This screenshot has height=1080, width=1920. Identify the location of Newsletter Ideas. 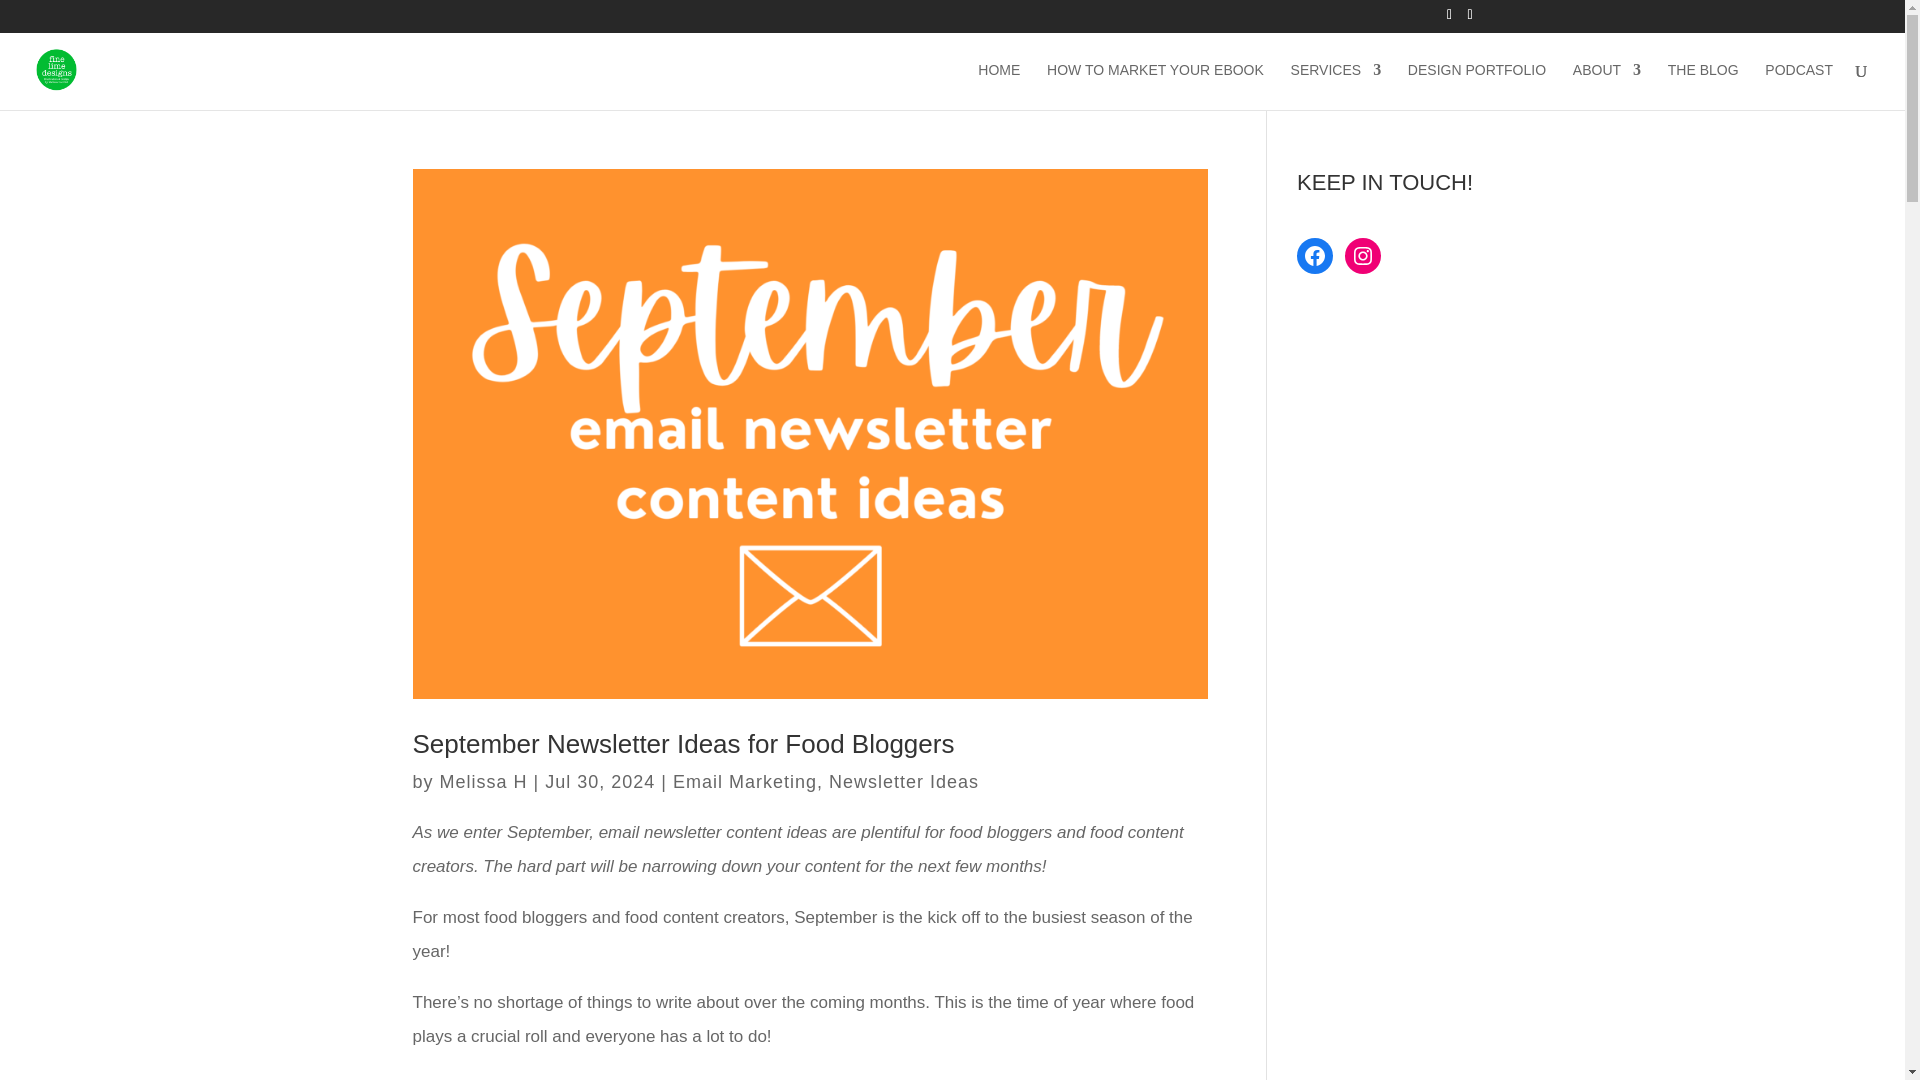
(904, 782).